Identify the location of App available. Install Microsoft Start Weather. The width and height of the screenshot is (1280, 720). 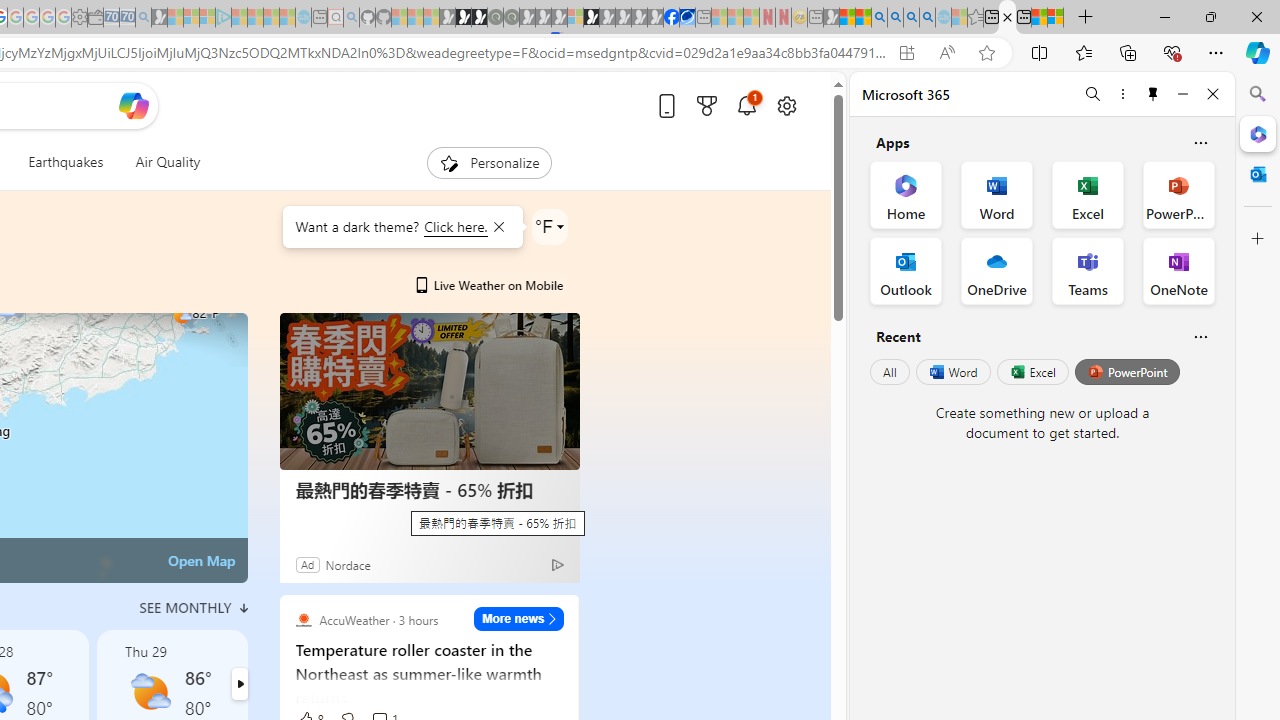
(906, 53).